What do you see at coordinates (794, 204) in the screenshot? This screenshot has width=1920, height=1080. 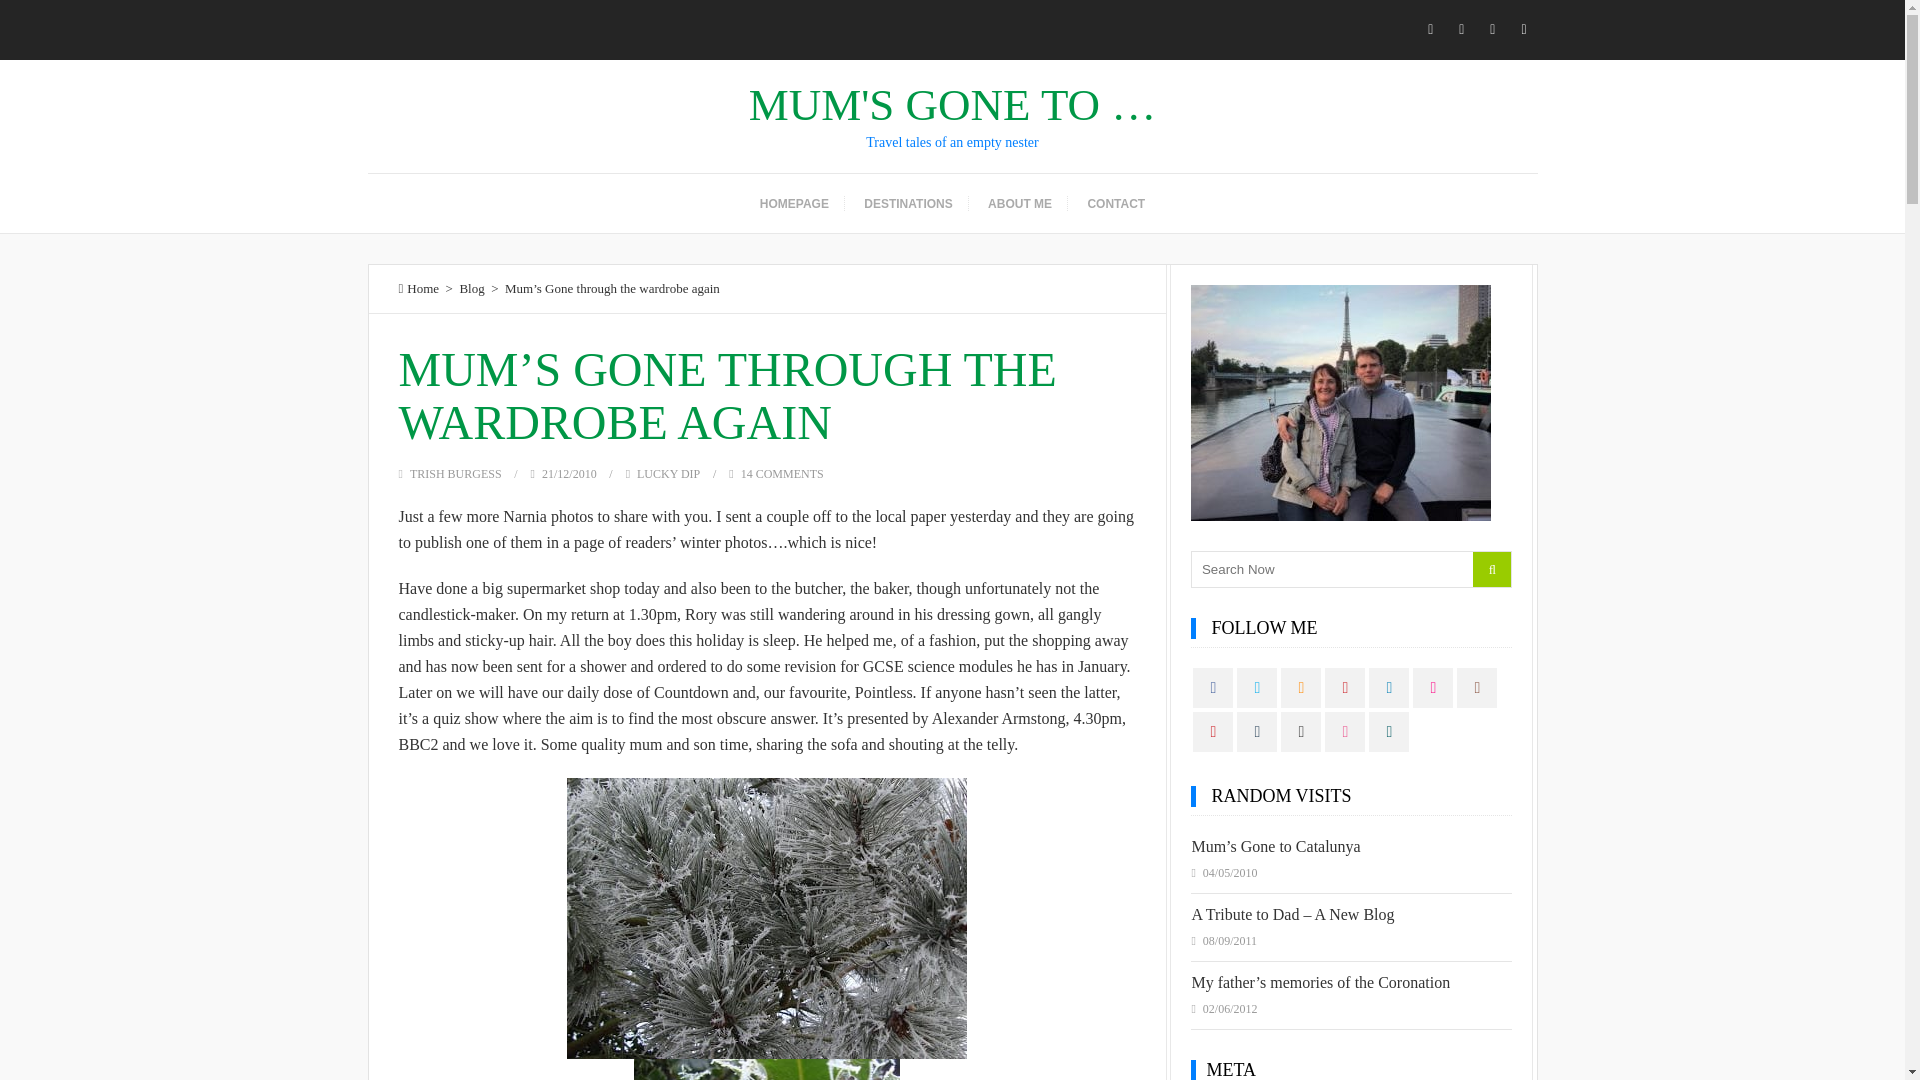 I see `HOMEPAGE` at bounding box center [794, 204].